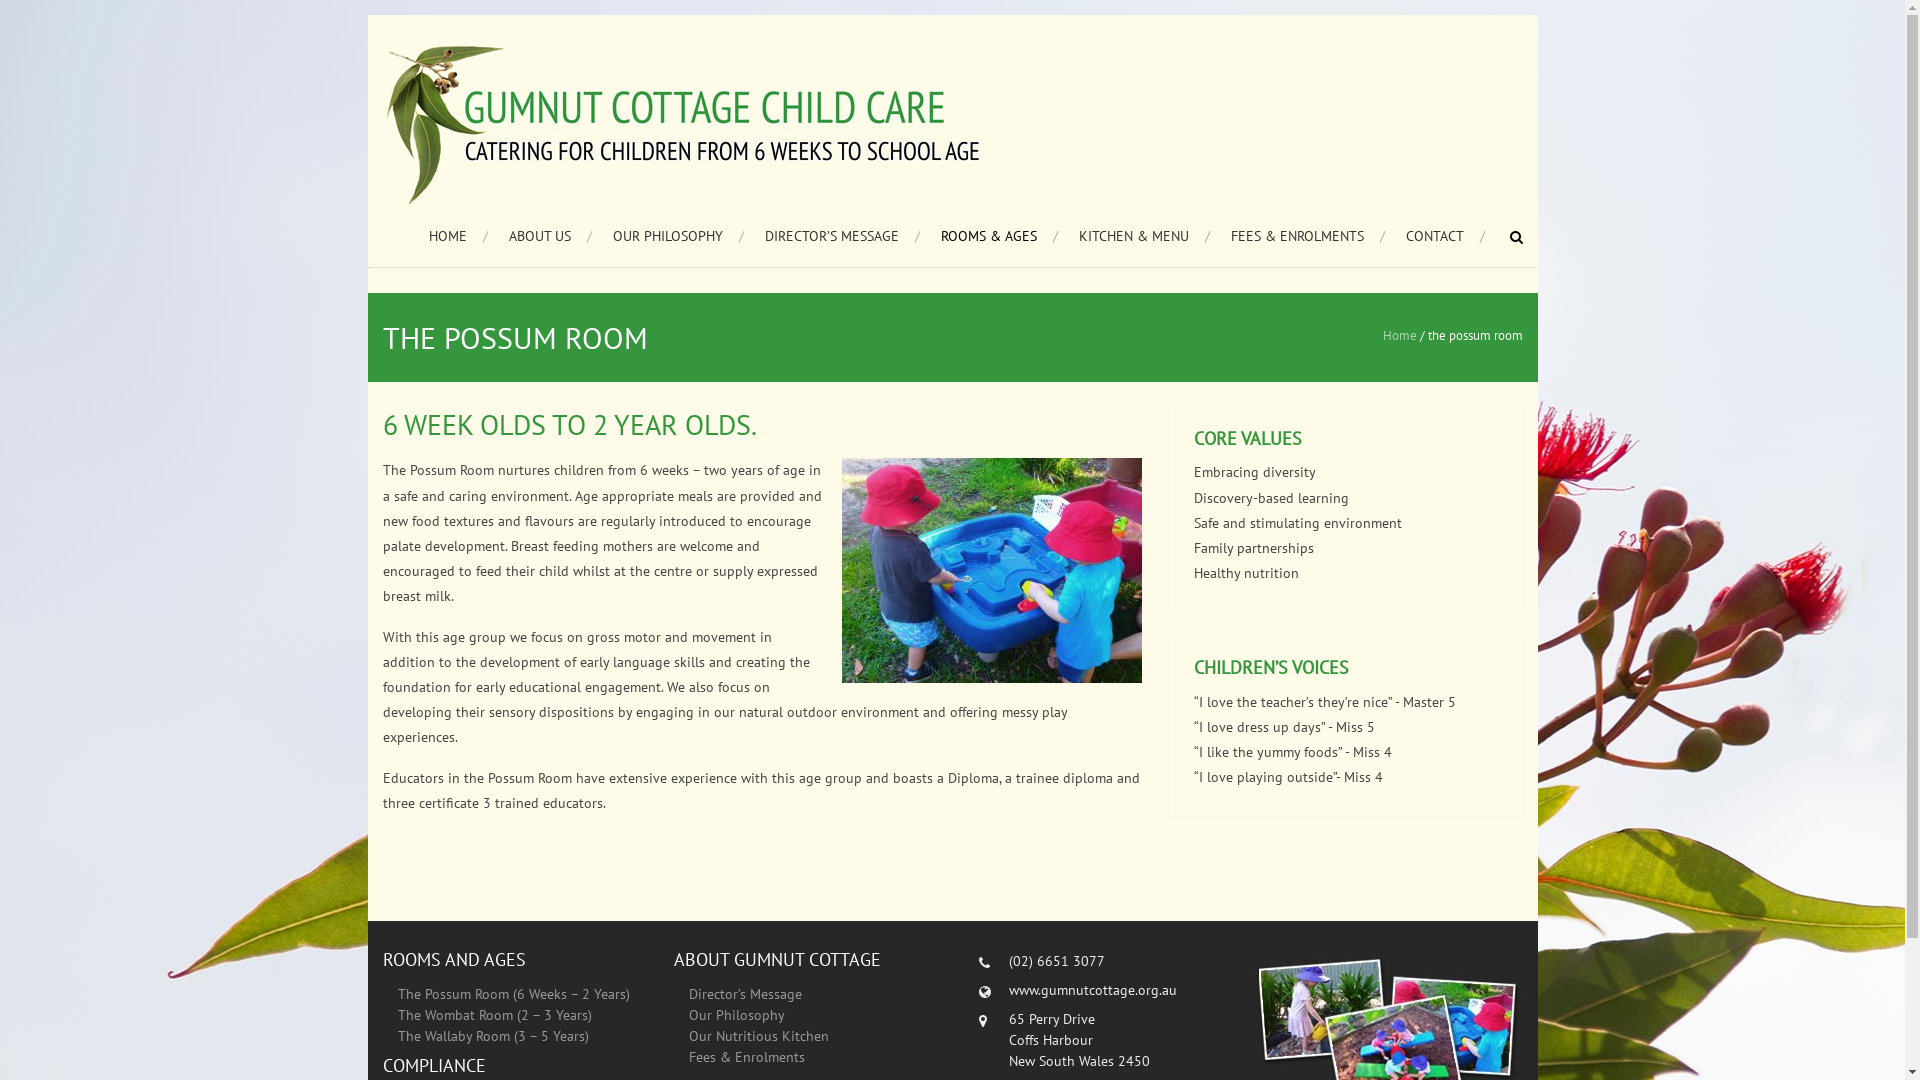 This screenshot has height=1080, width=1920. Describe the element at coordinates (759, 1036) in the screenshot. I see `Our Nutritious Kitchen` at that location.